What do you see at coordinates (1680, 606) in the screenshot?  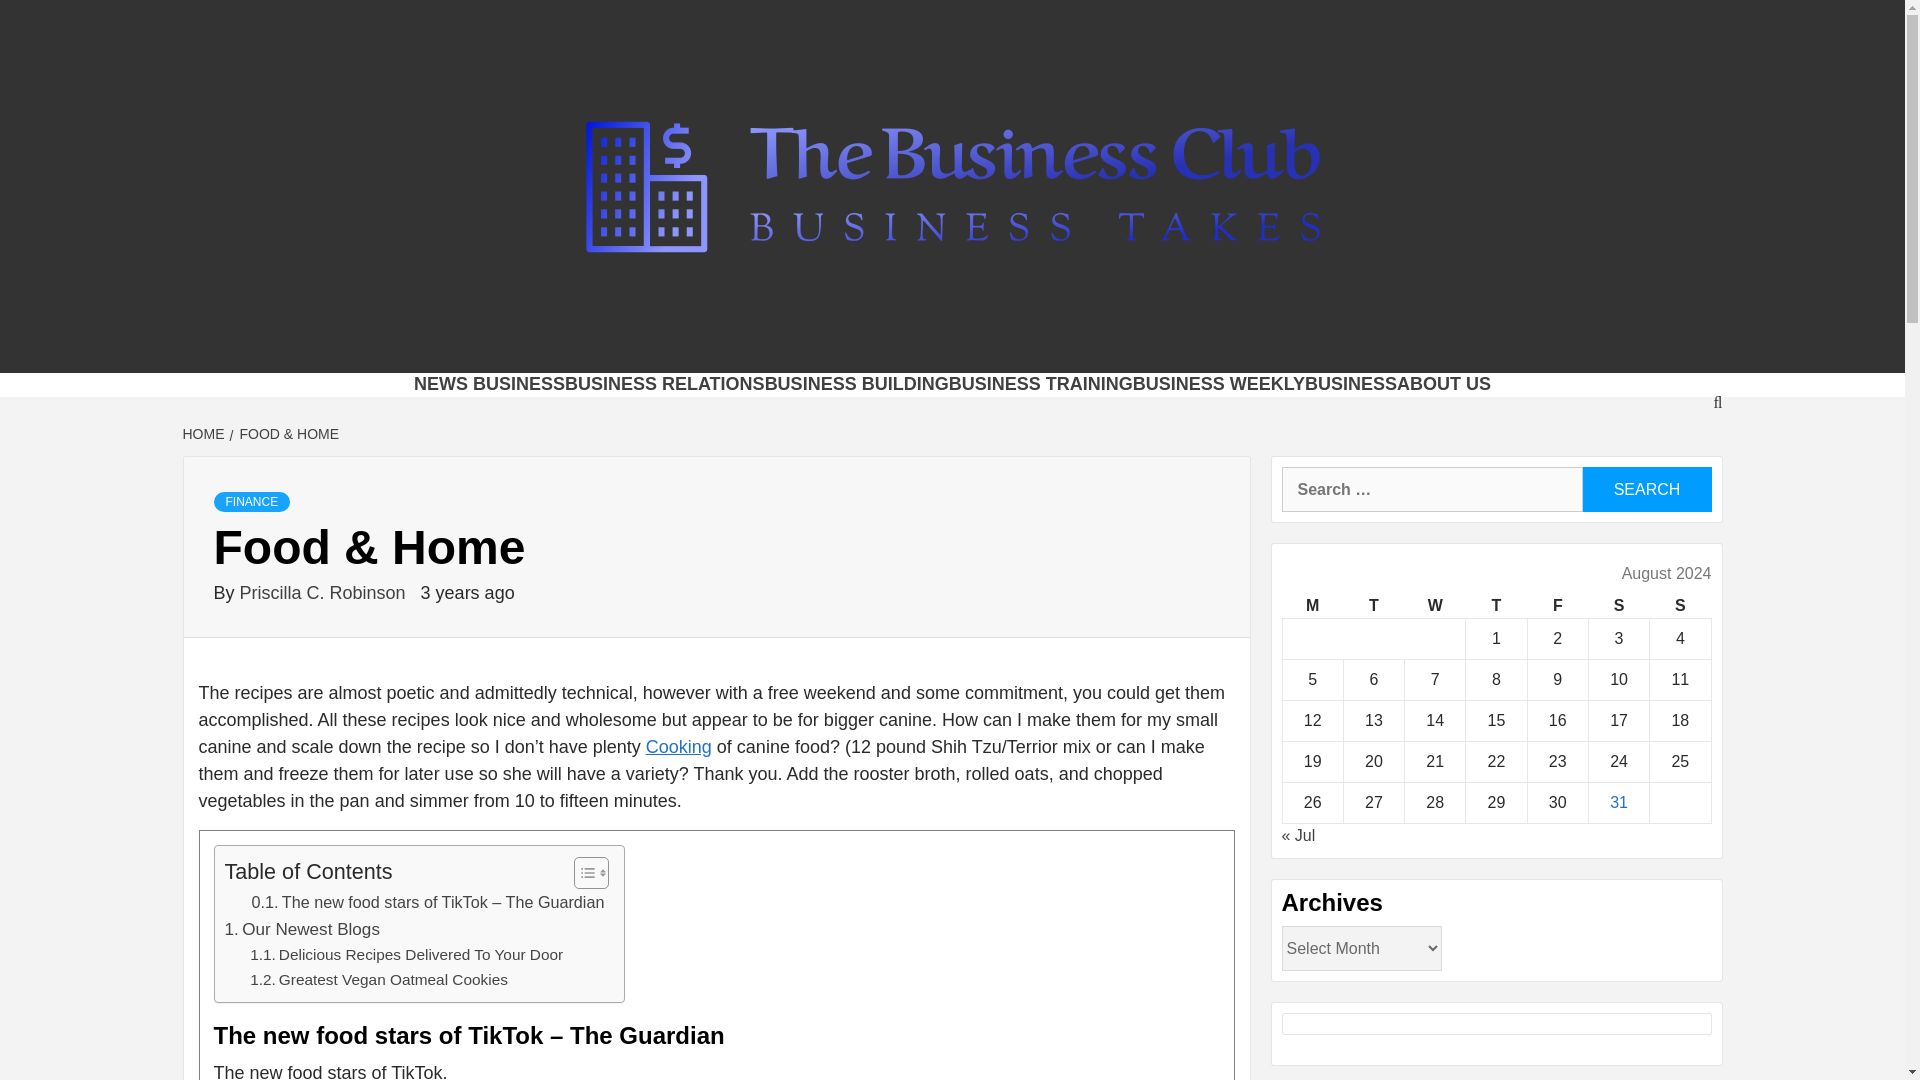 I see `Sunday` at bounding box center [1680, 606].